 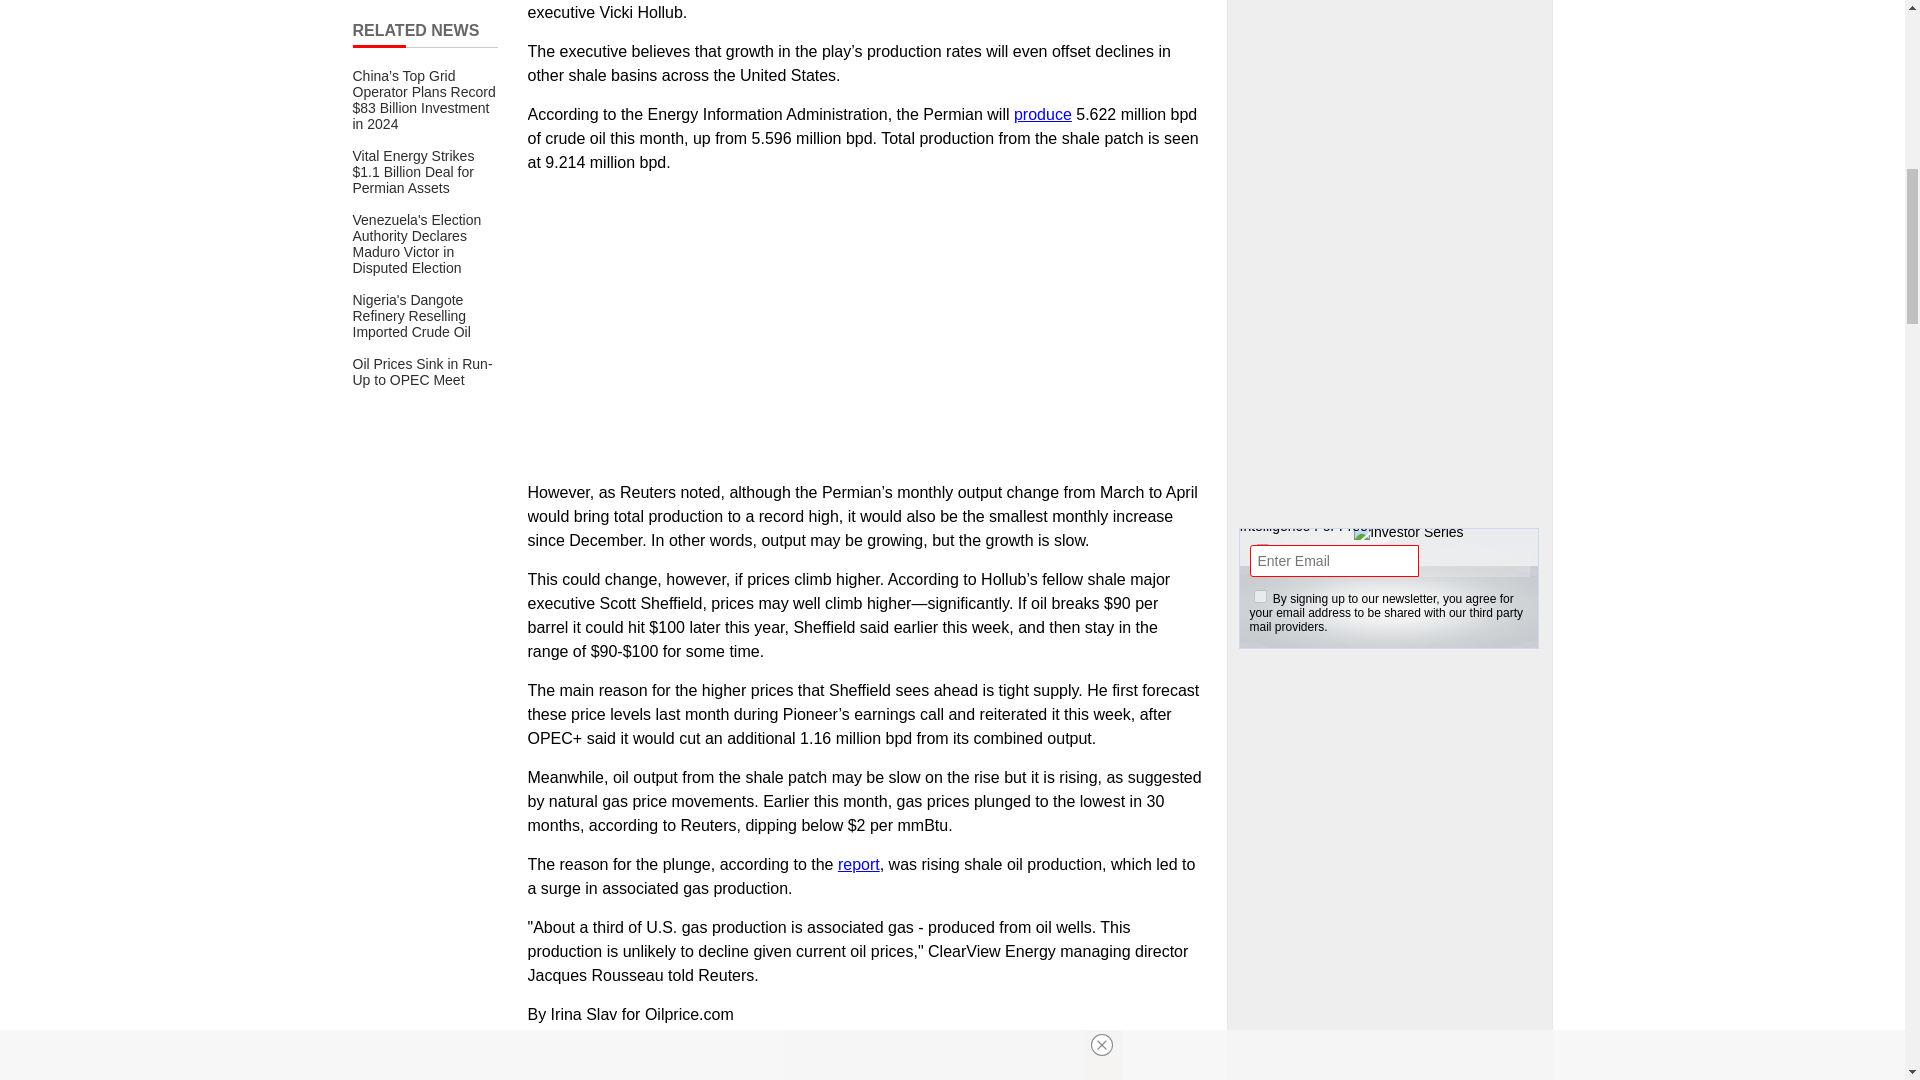 I want to click on 3rd party ad content, so click(x=1390, y=348).